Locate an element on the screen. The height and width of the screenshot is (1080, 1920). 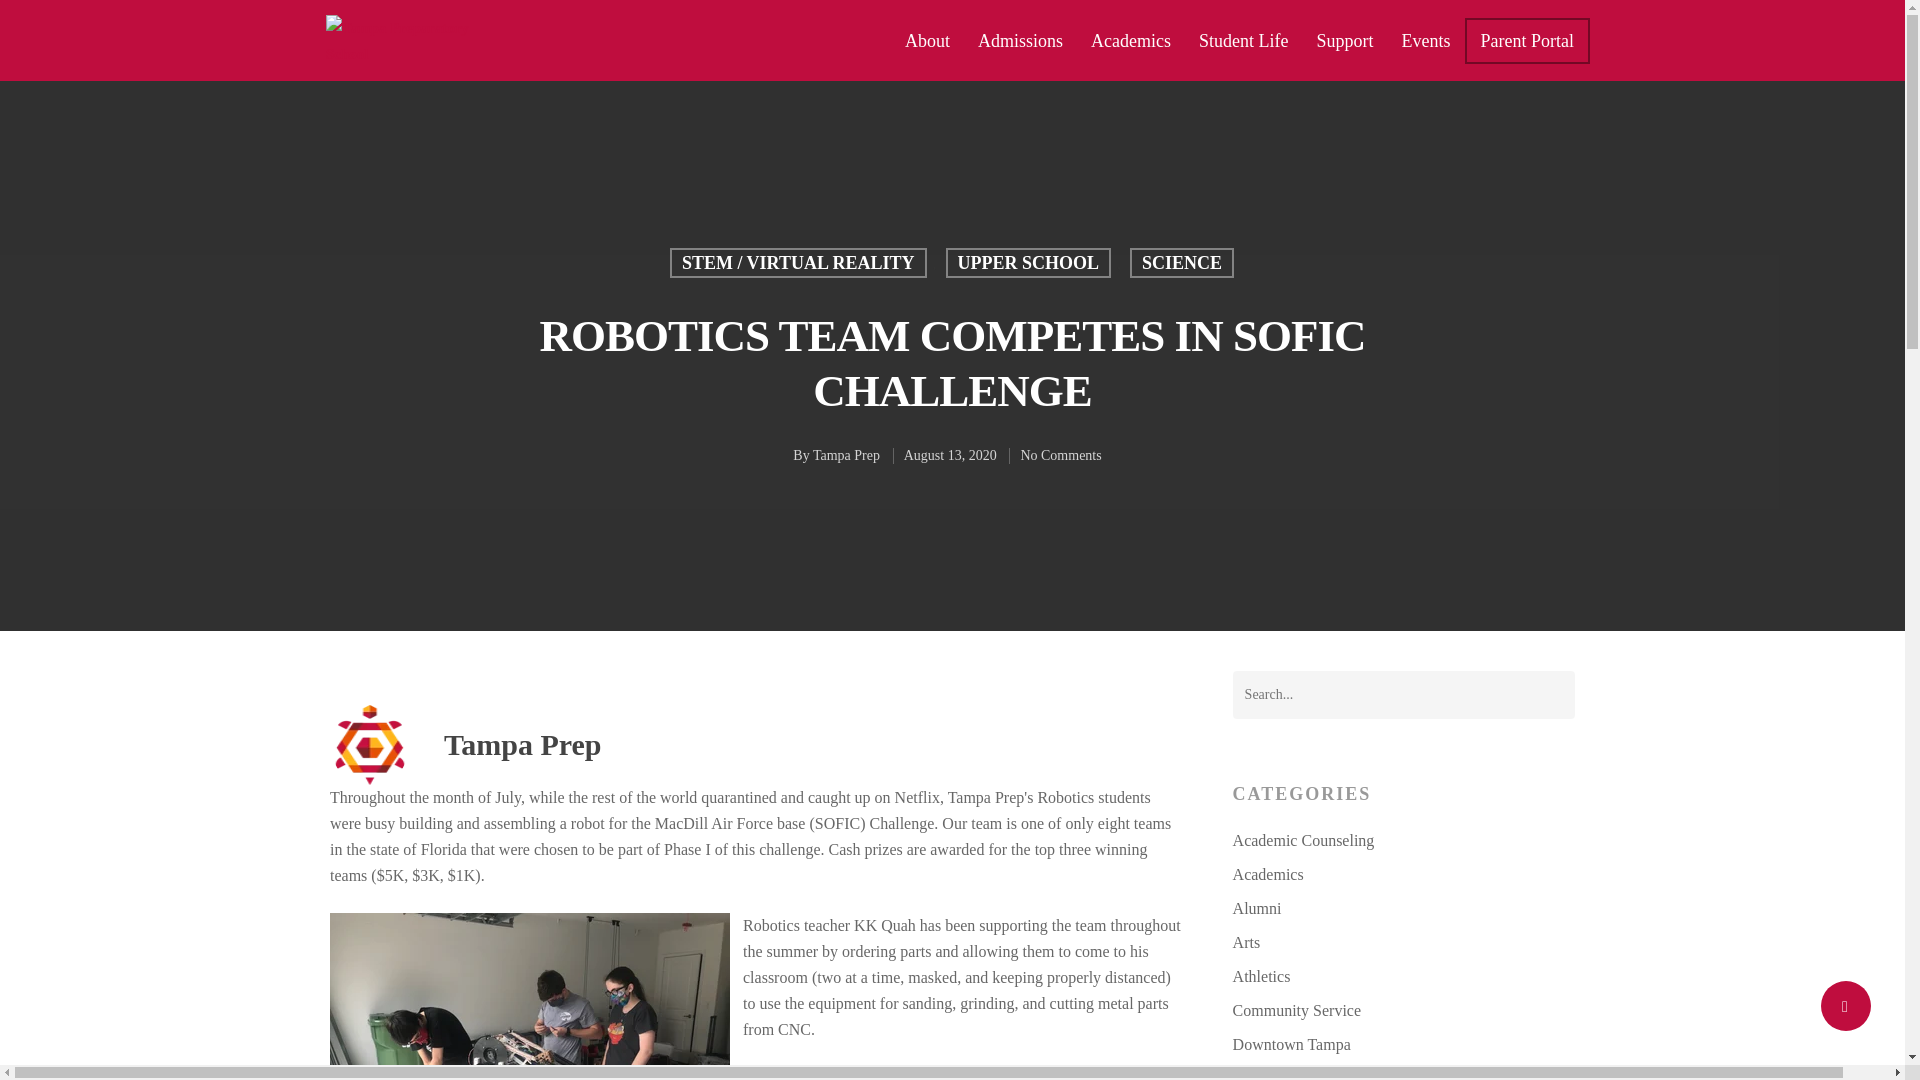
Admissions is located at coordinates (1020, 40).